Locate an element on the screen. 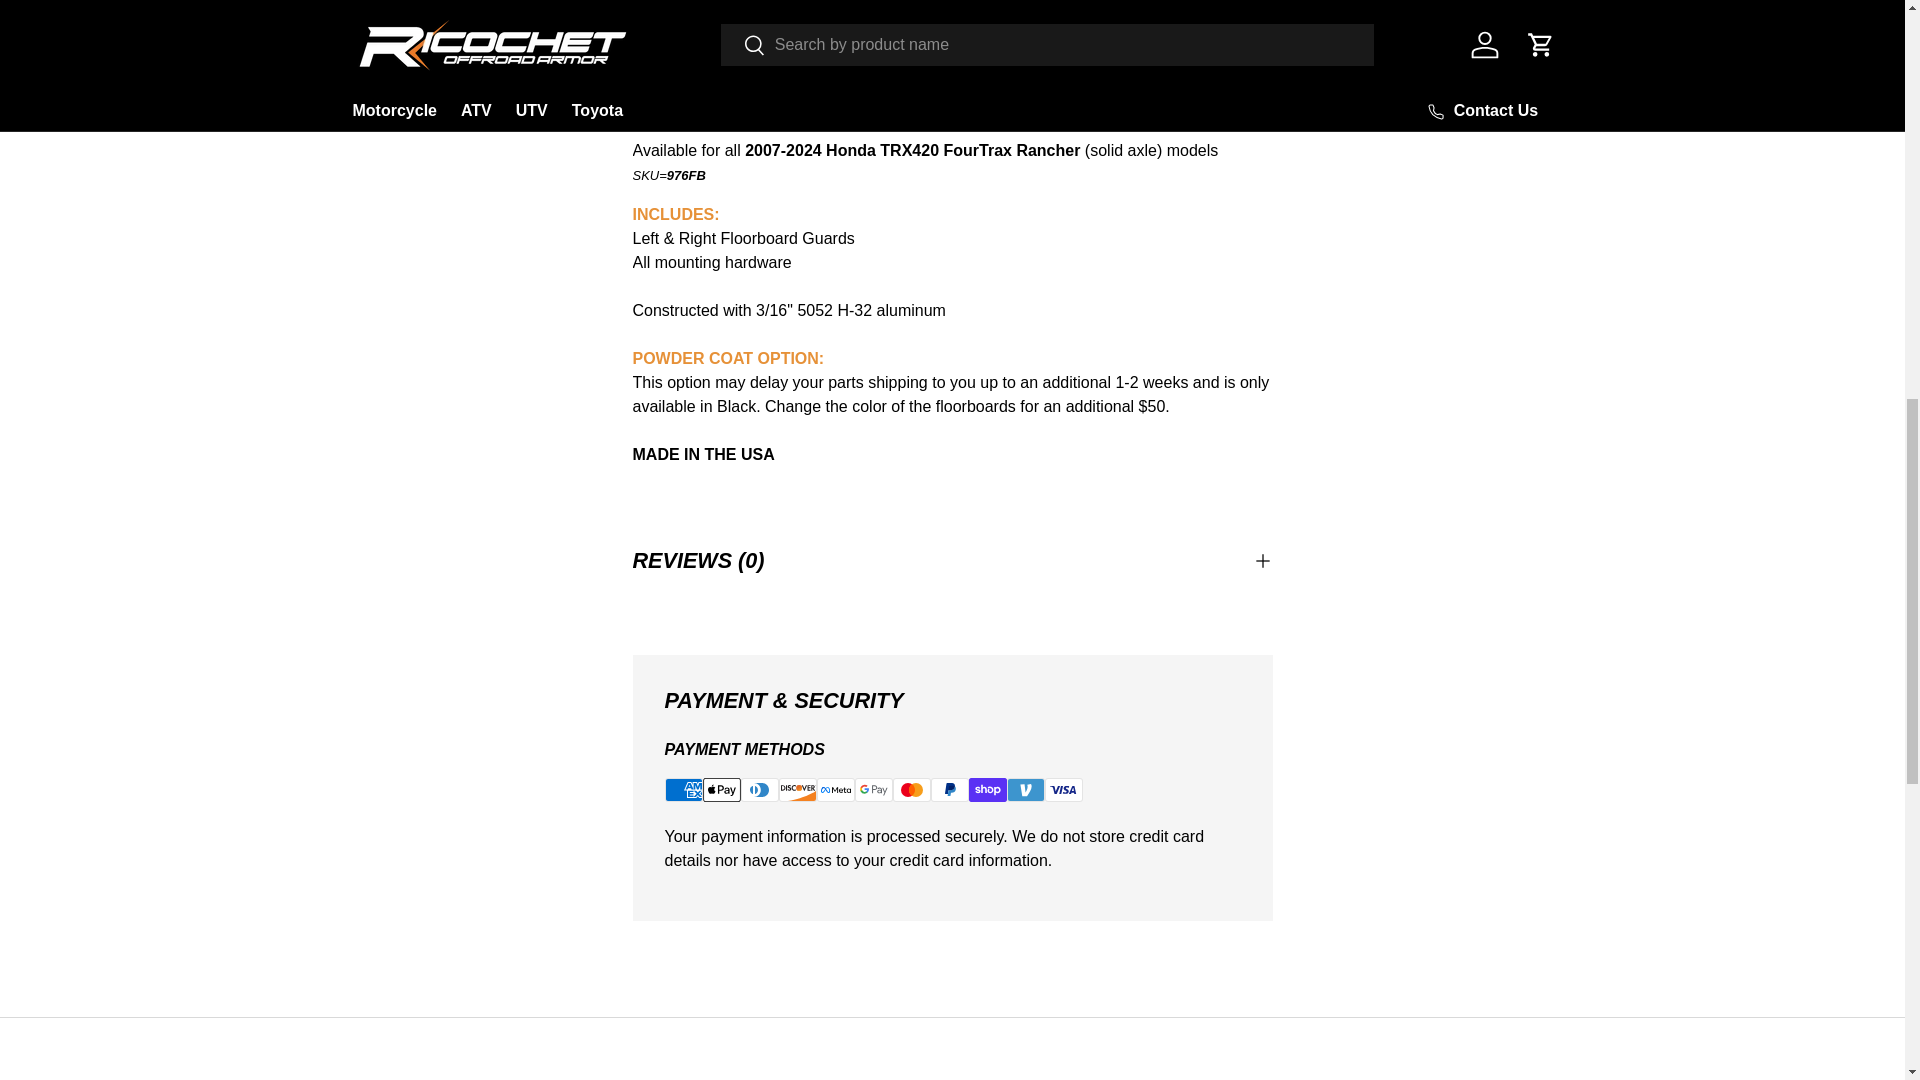 This screenshot has width=1920, height=1080. Meta Pay is located at coordinates (835, 790).